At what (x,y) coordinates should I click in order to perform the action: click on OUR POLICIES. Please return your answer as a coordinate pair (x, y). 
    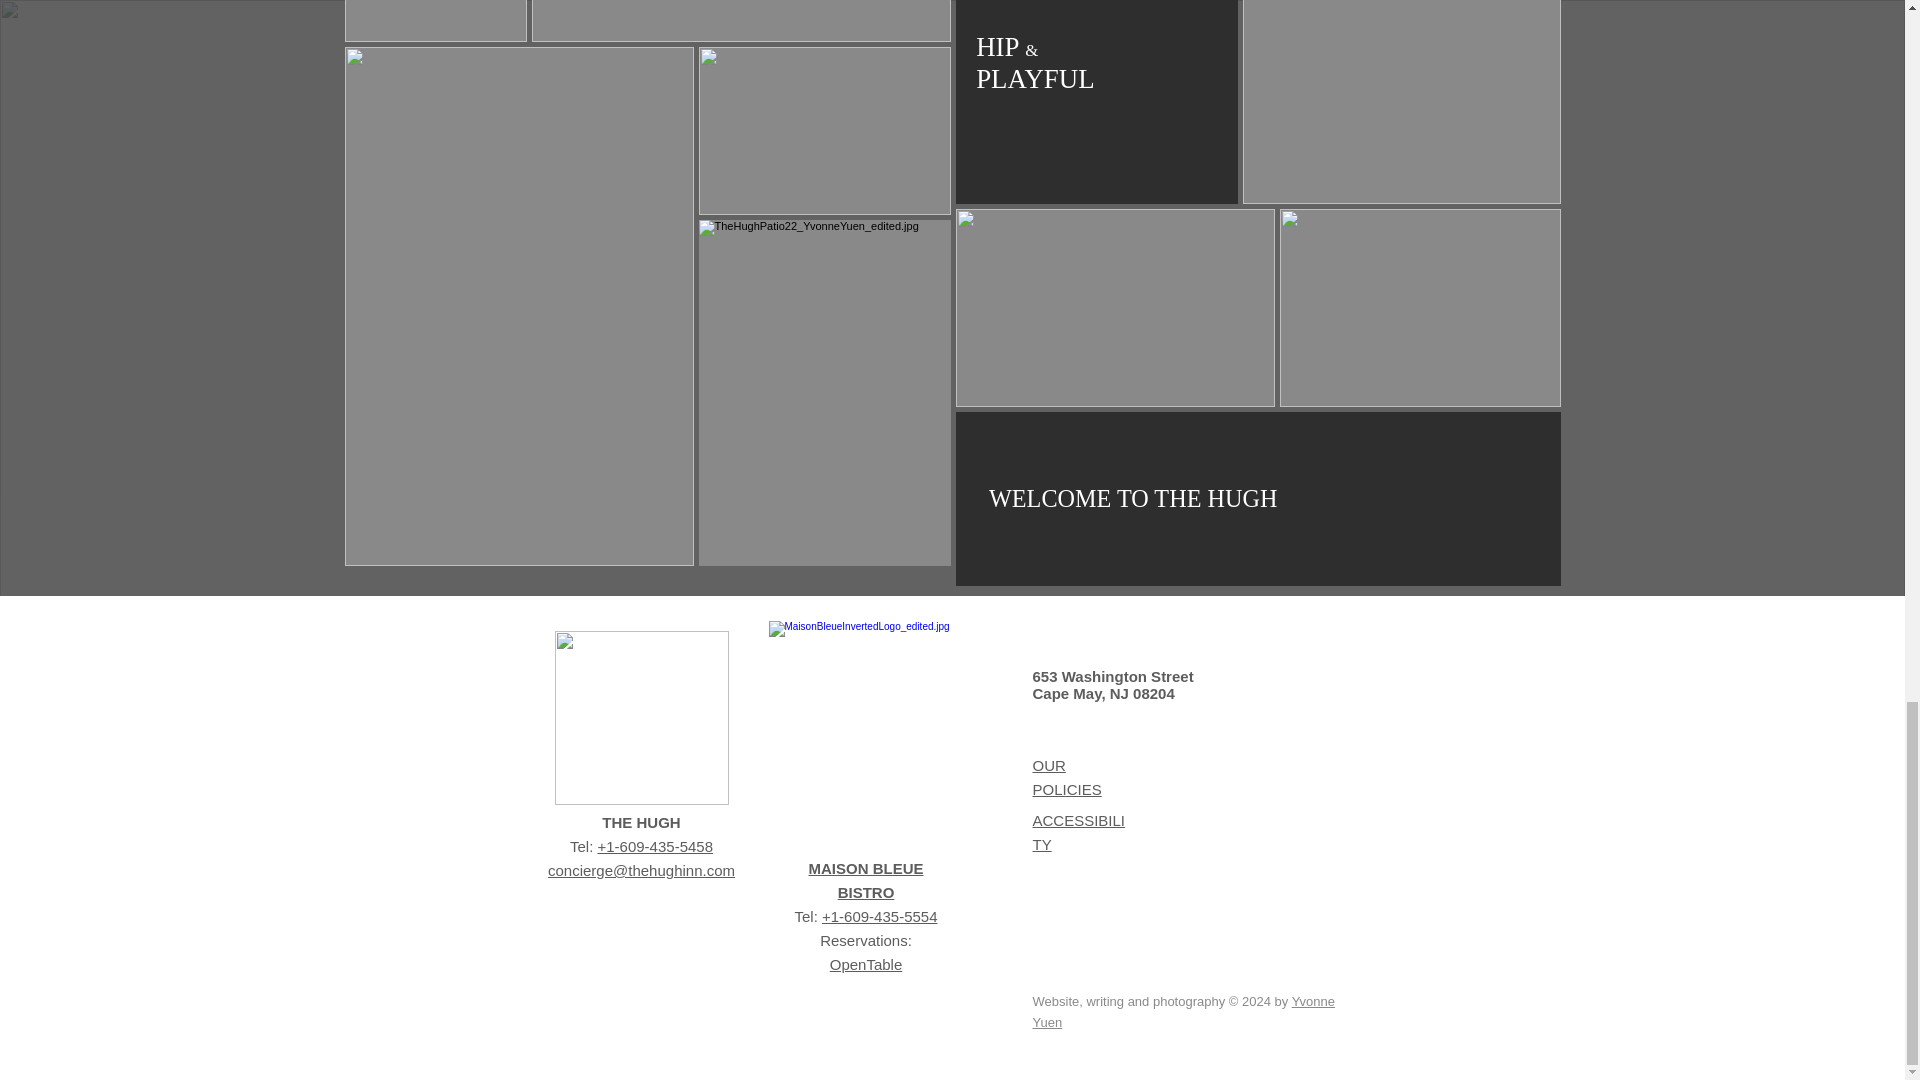
    Looking at the image, I should click on (1066, 778).